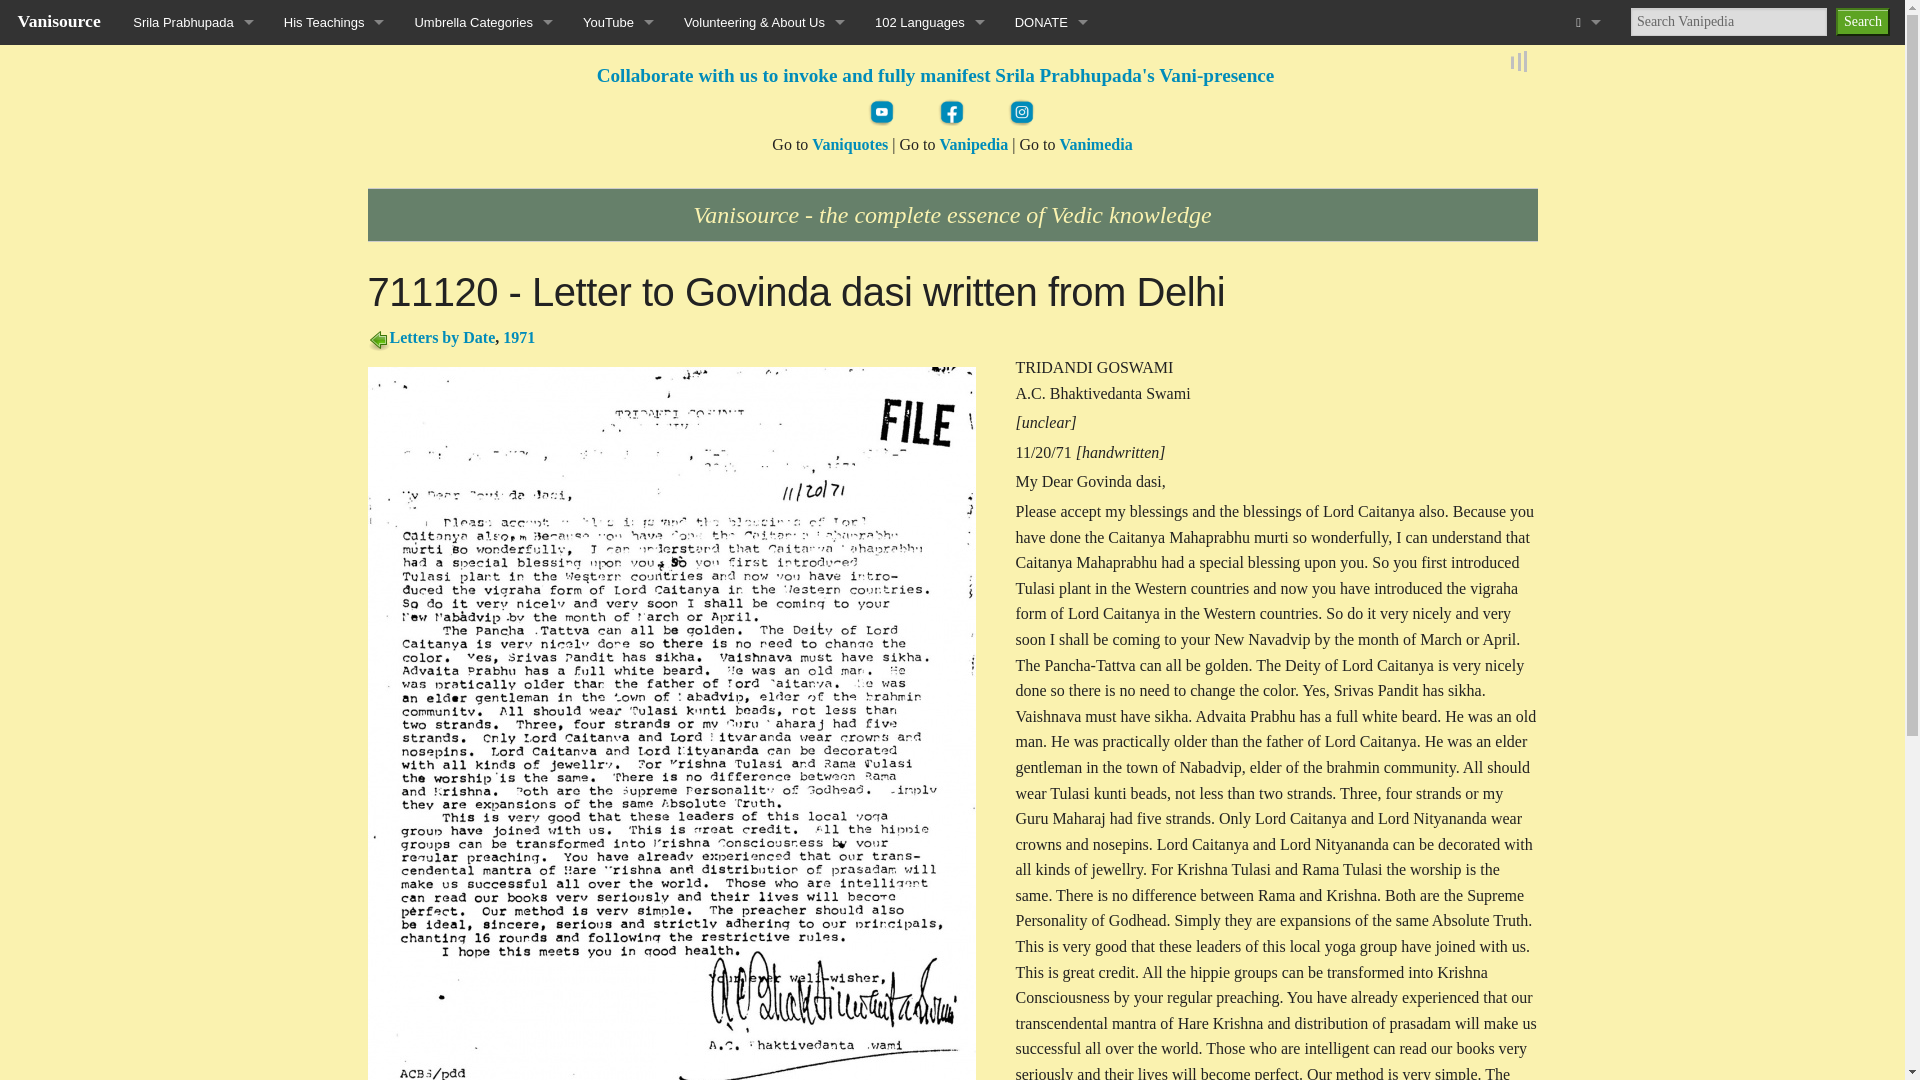 The image size is (1920, 1080). I want to click on Search, so click(1862, 21).